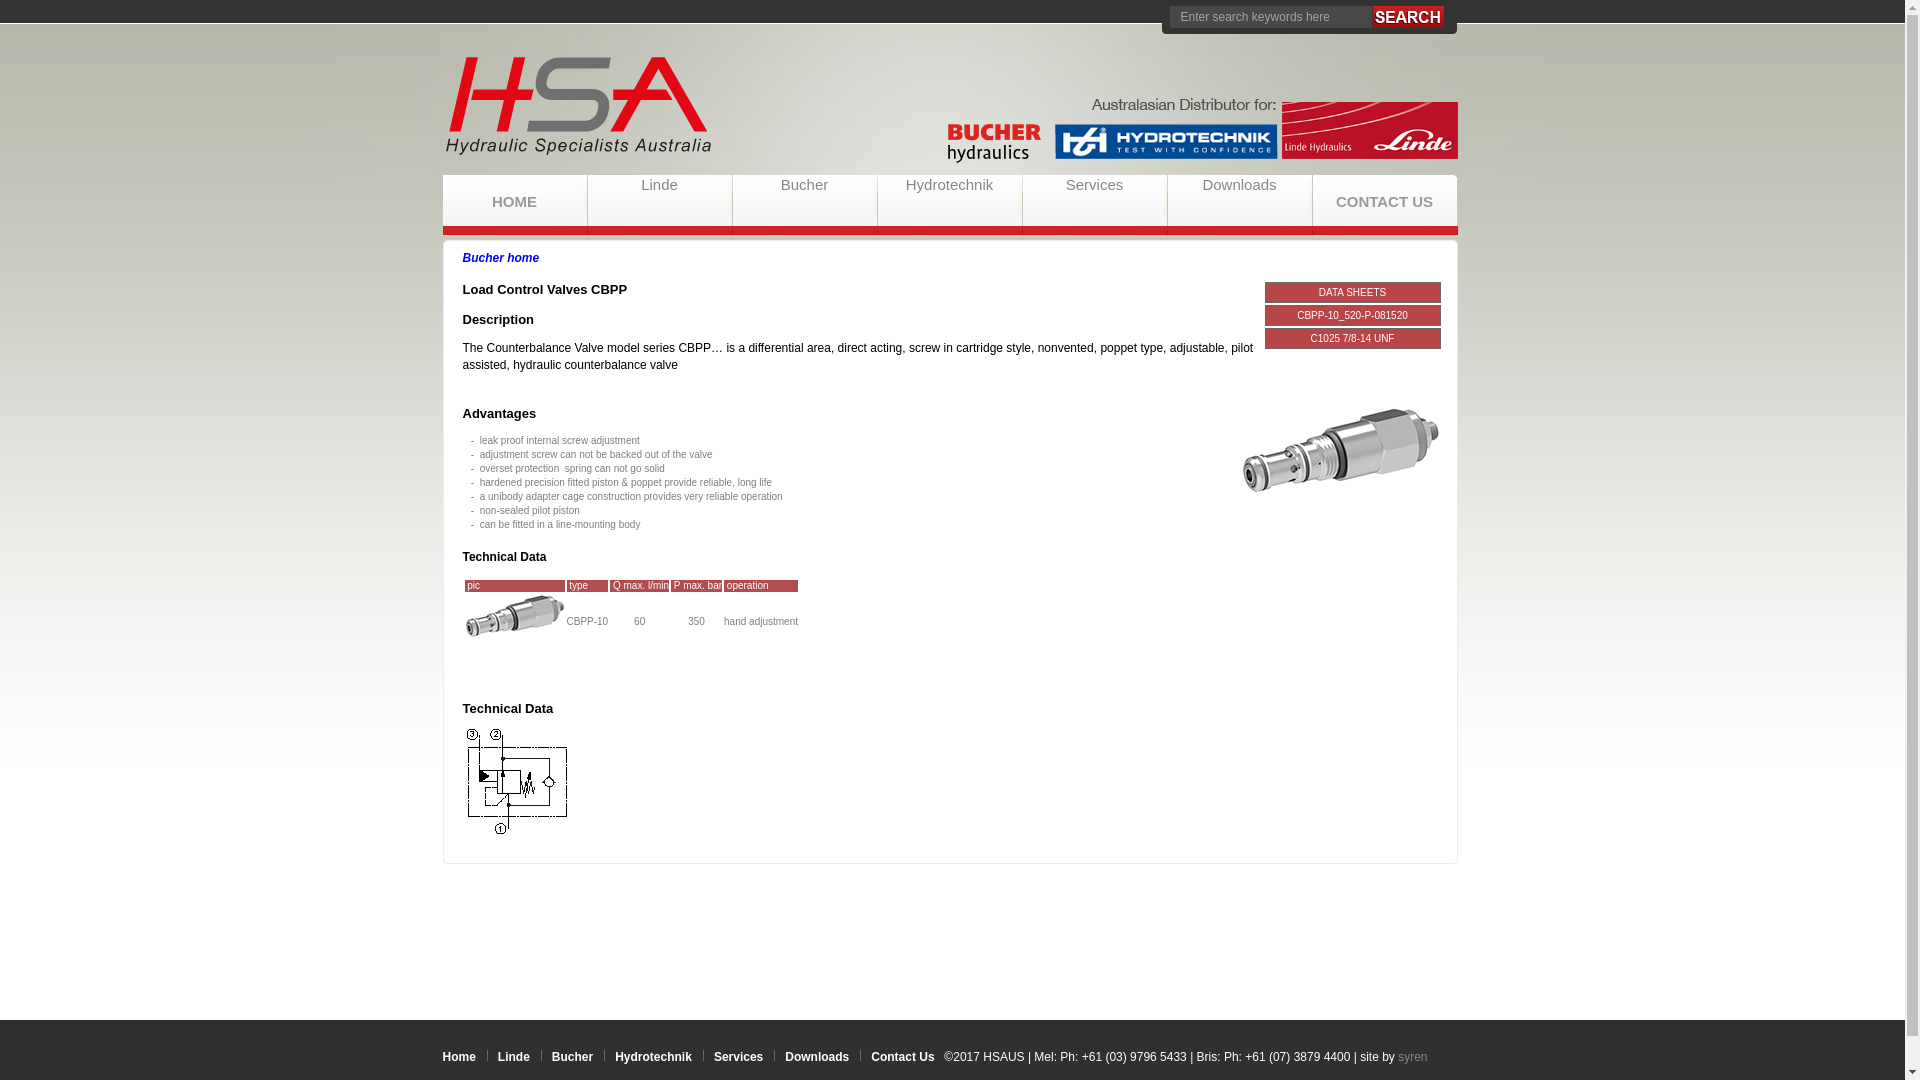 This screenshot has width=1920, height=1080. I want to click on Downloads, so click(817, 1057).